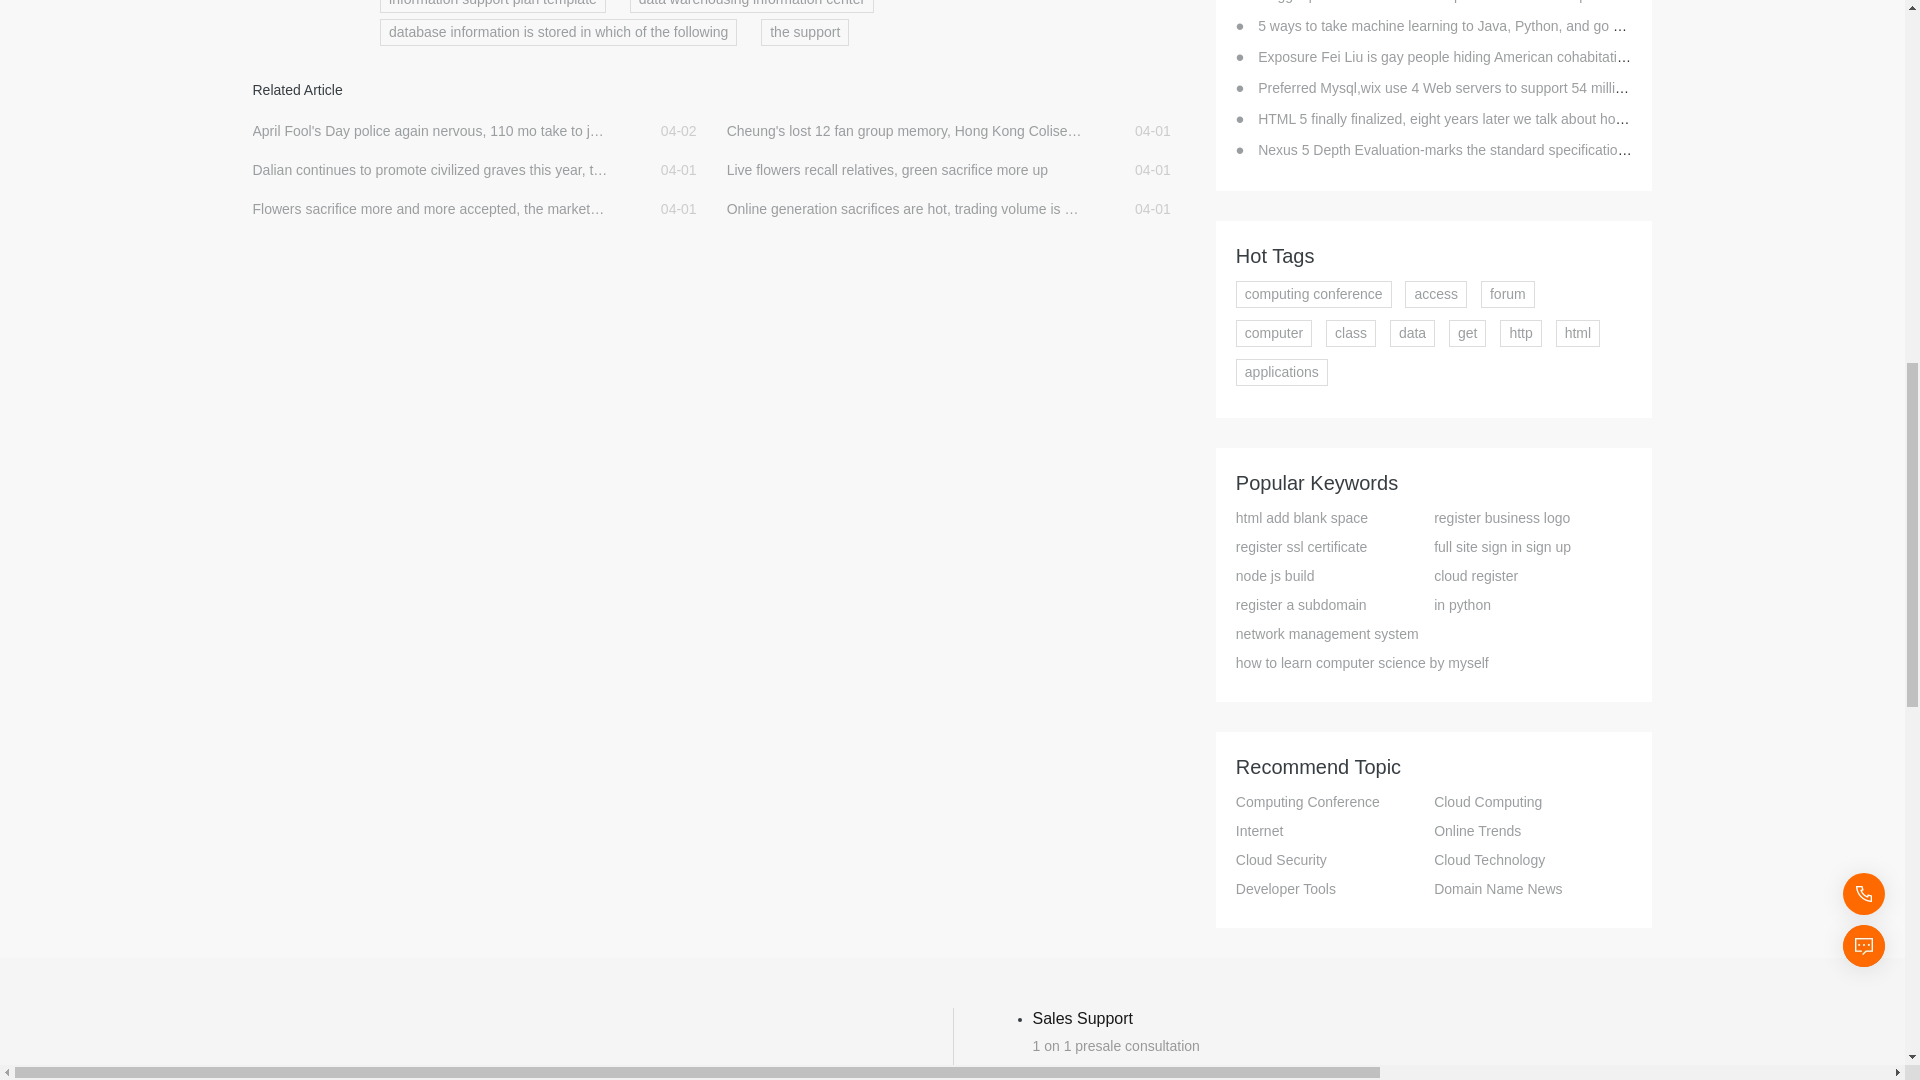 This screenshot has width=1920, height=1080. Describe the element at coordinates (1436, 294) in the screenshot. I see `access` at that location.